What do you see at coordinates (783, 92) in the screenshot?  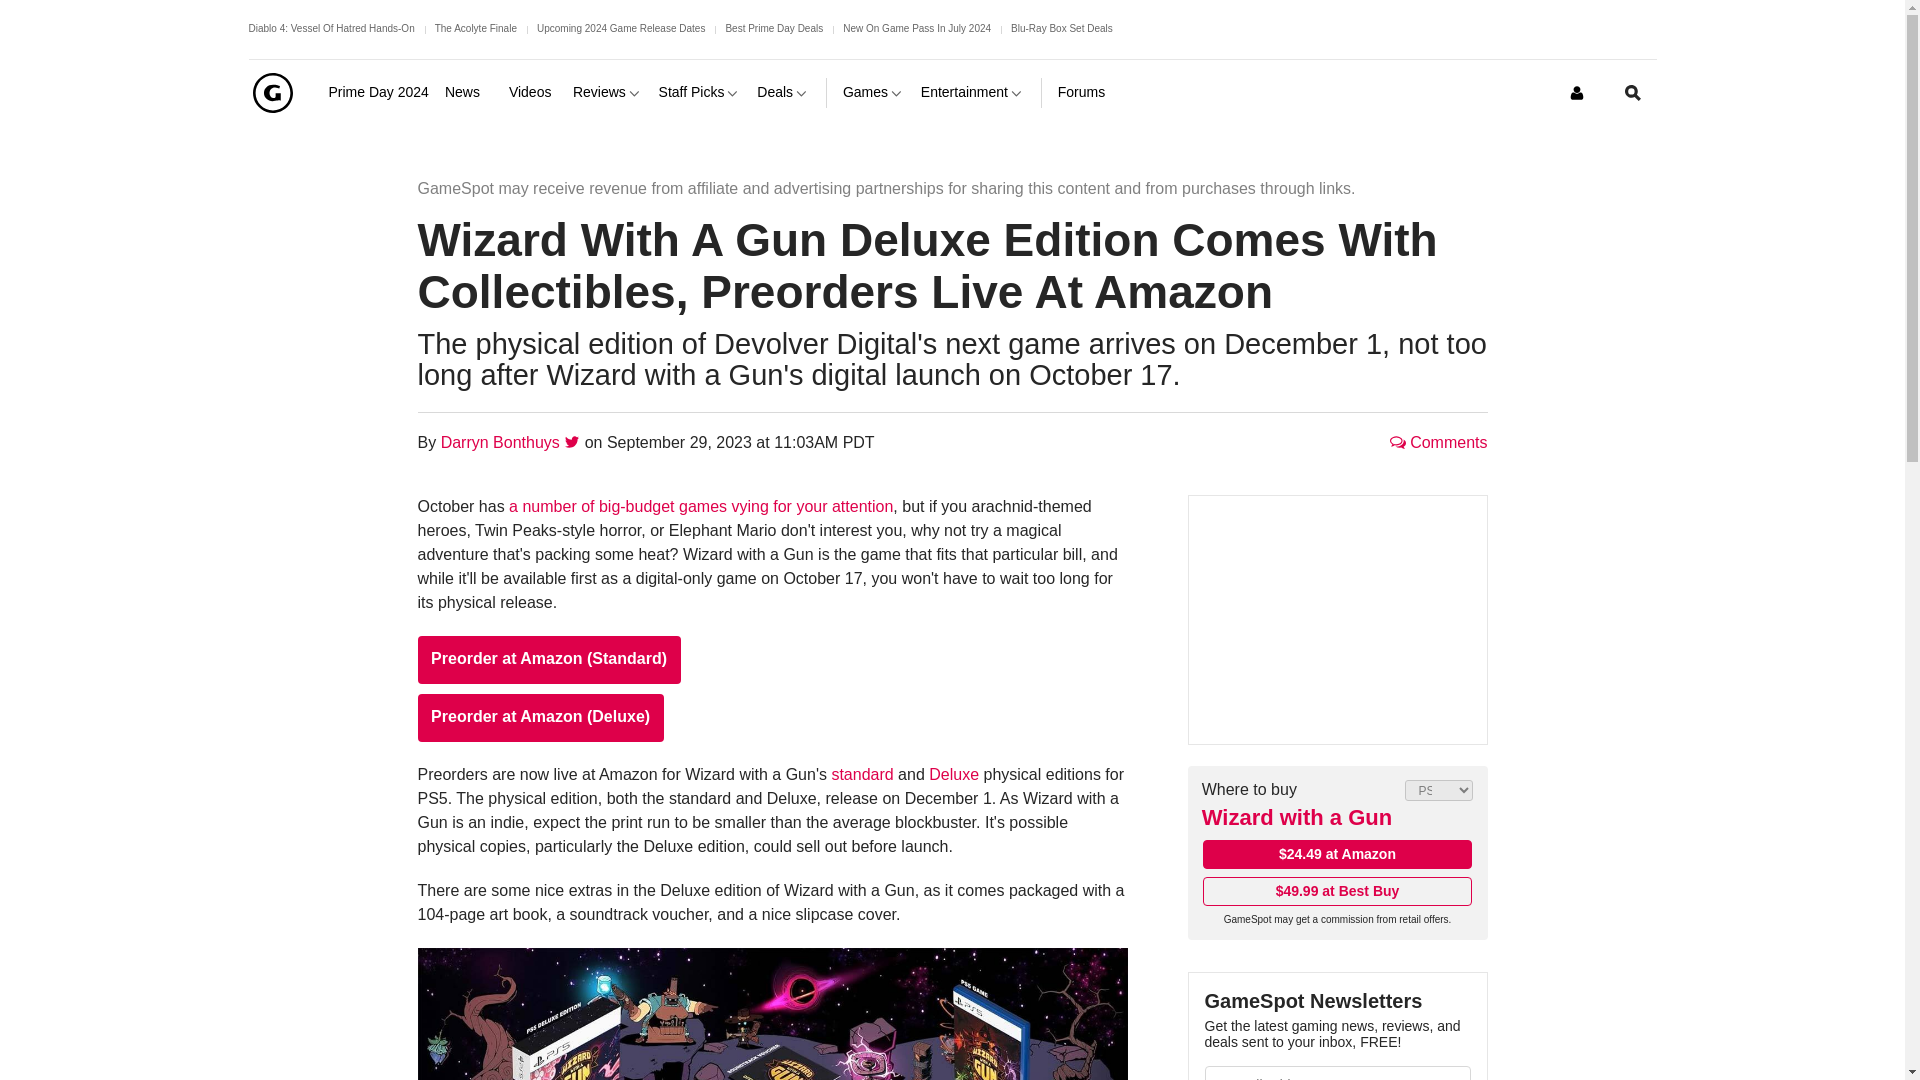 I see `Deals` at bounding box center [783, 92].